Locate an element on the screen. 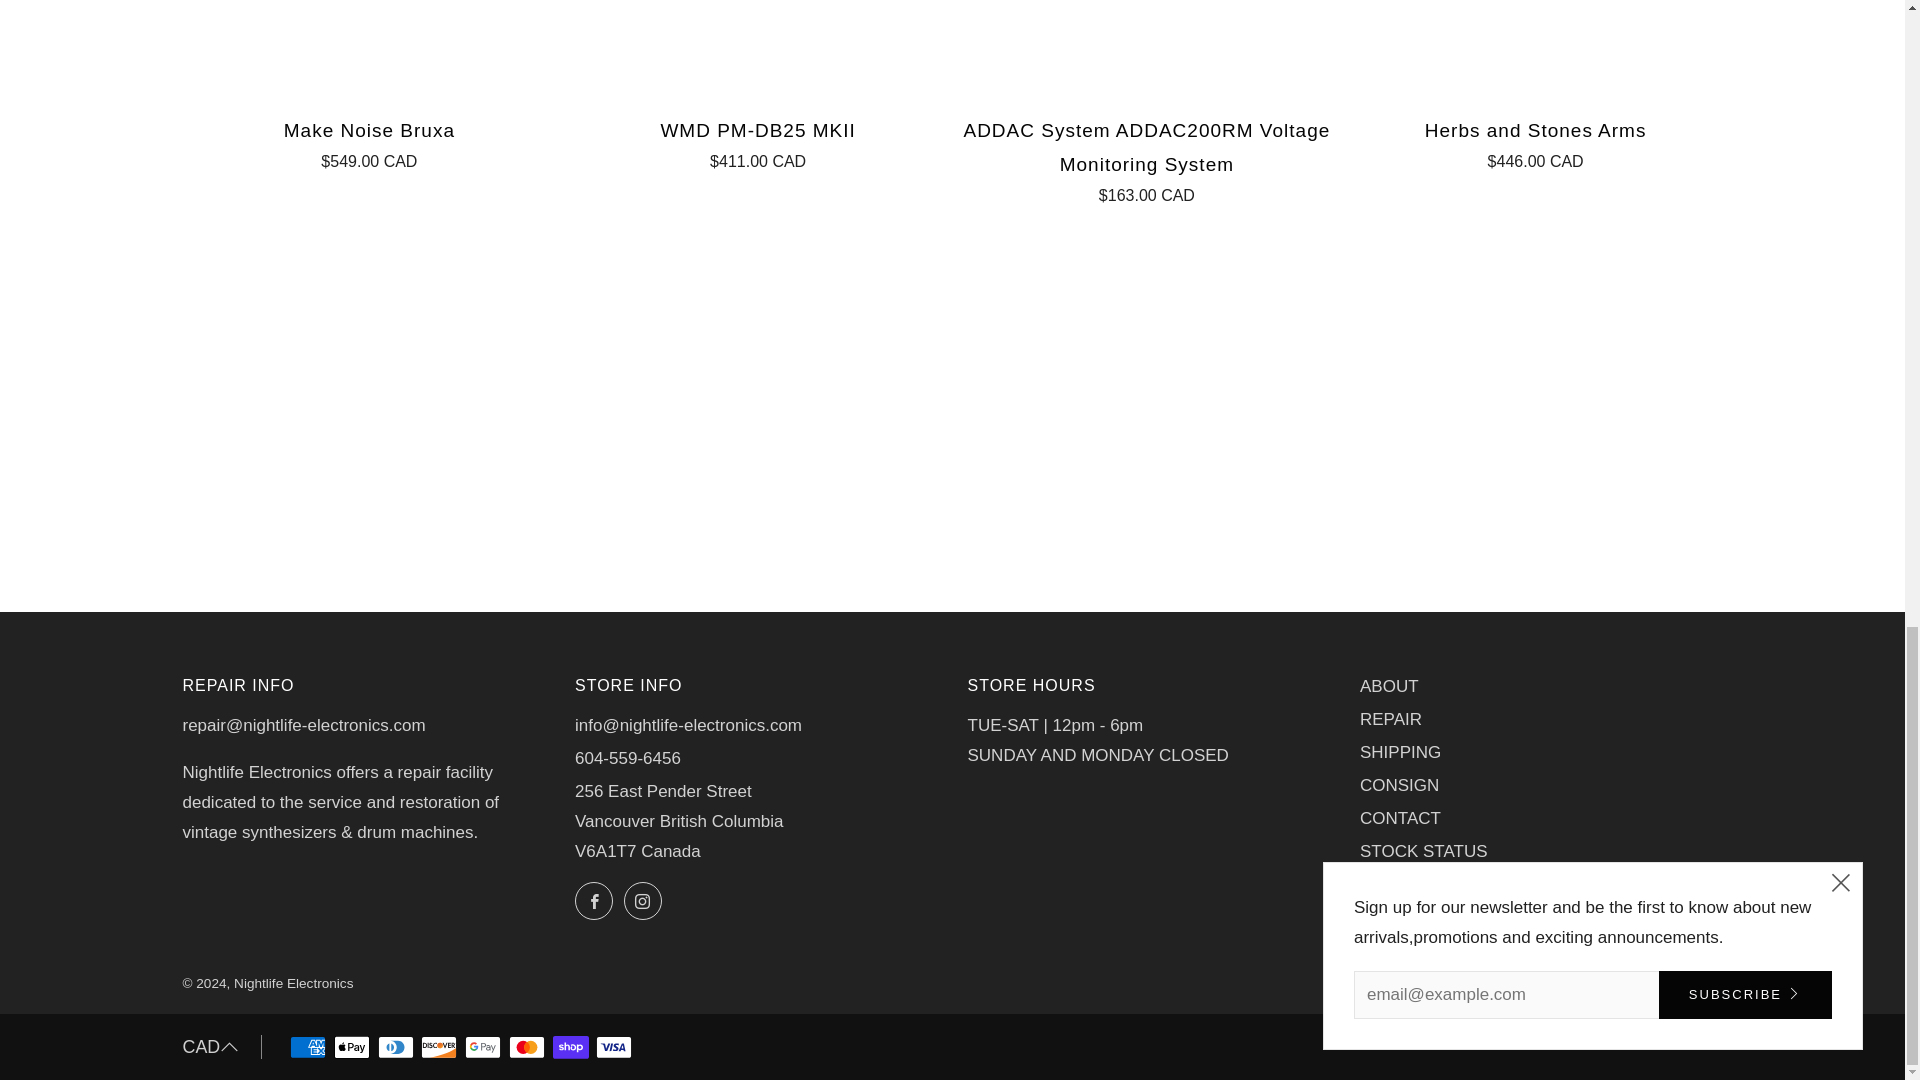 Image resolution: width=1920 pixels, height=1080 pixels. Make Noise Bruxa is located at coordinates (369, 142).